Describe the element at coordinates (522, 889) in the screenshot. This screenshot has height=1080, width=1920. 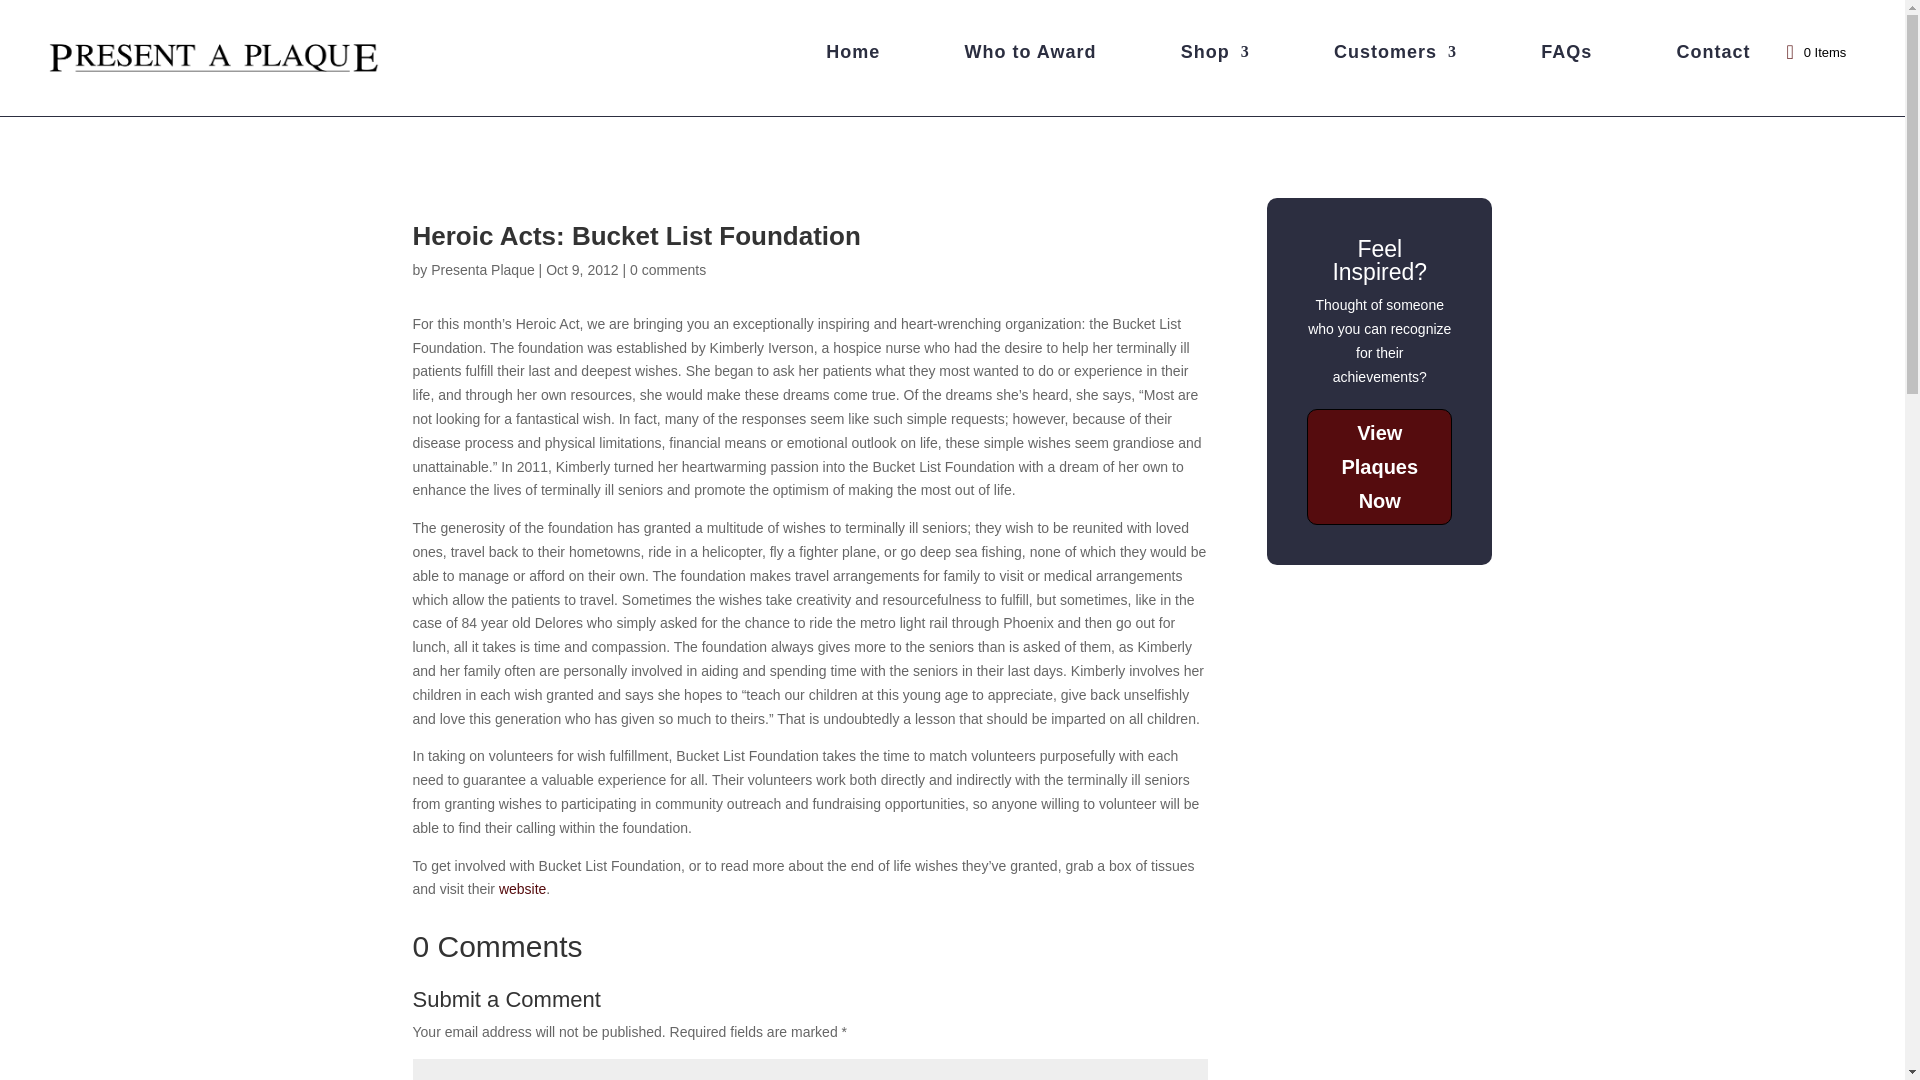
I see `website` at that location.